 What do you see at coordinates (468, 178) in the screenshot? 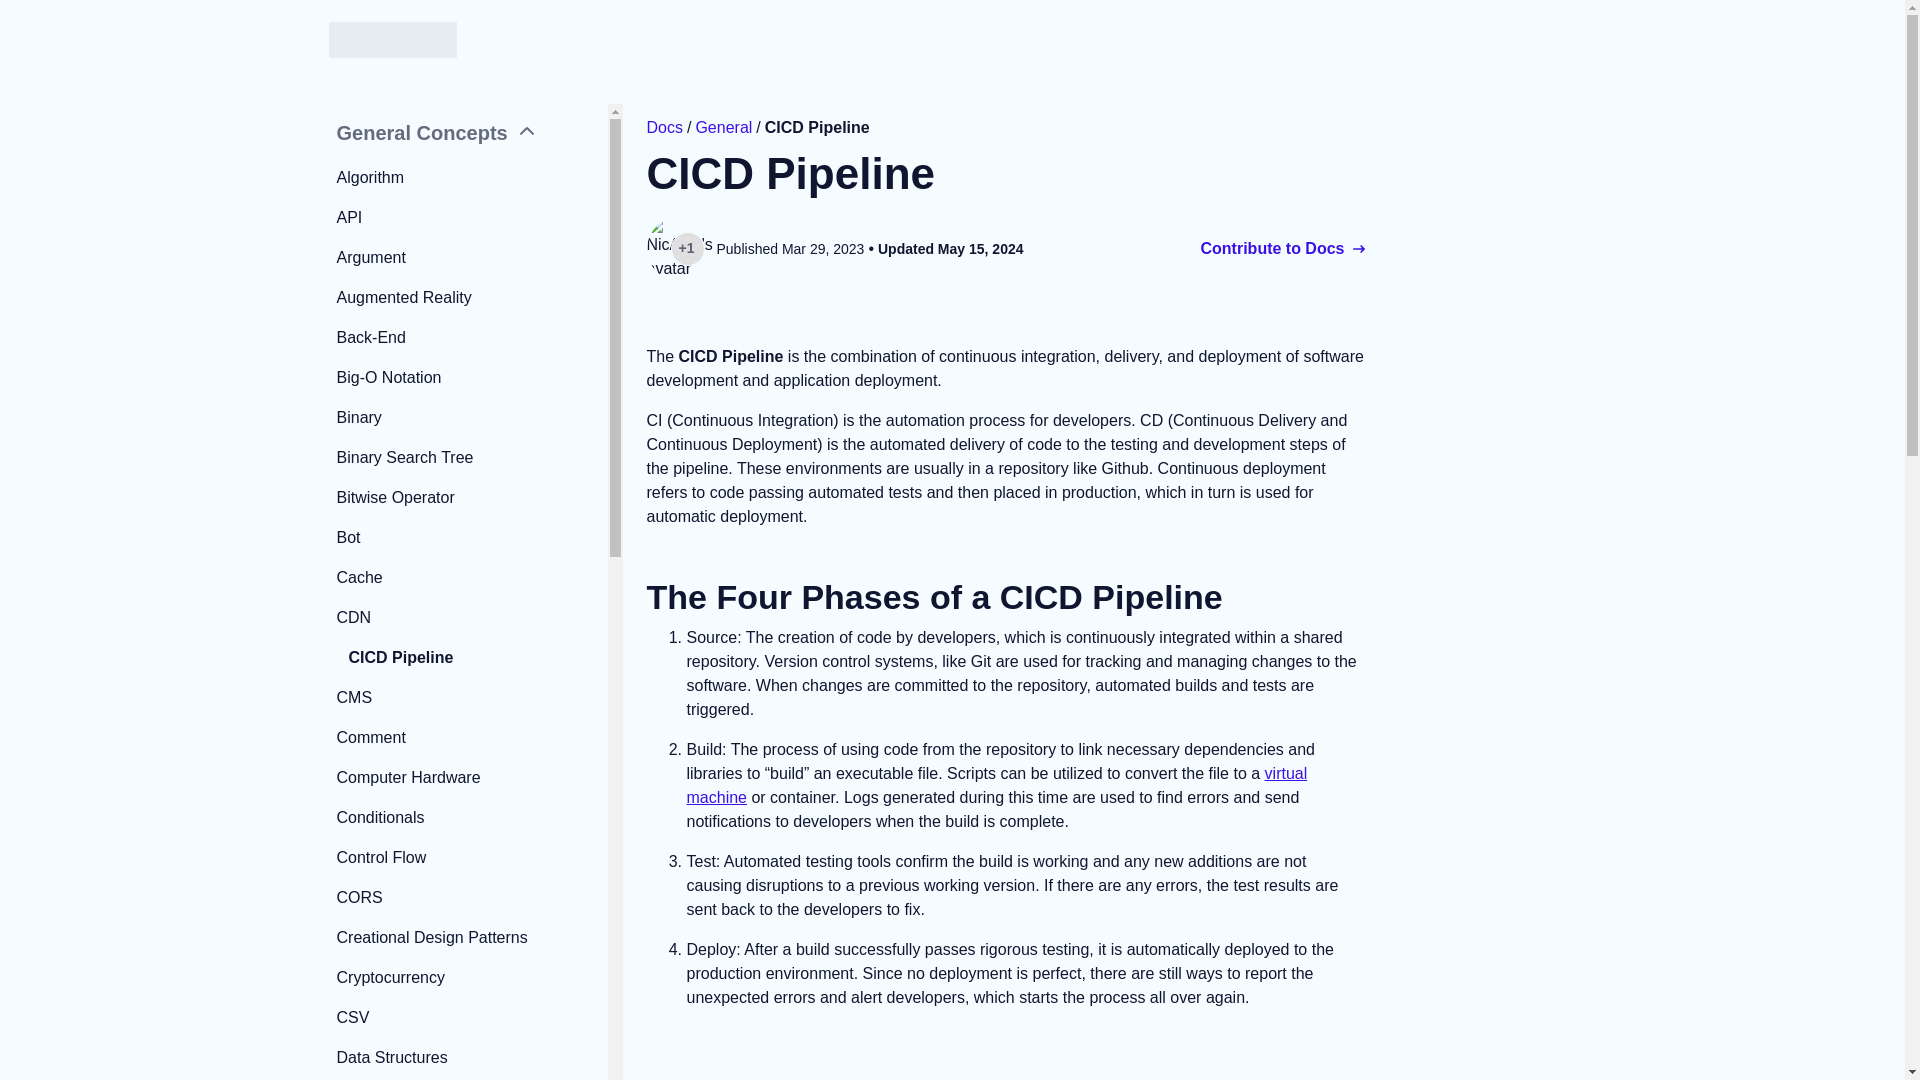
I see `Algorithm` at bounding box center [468, 178].